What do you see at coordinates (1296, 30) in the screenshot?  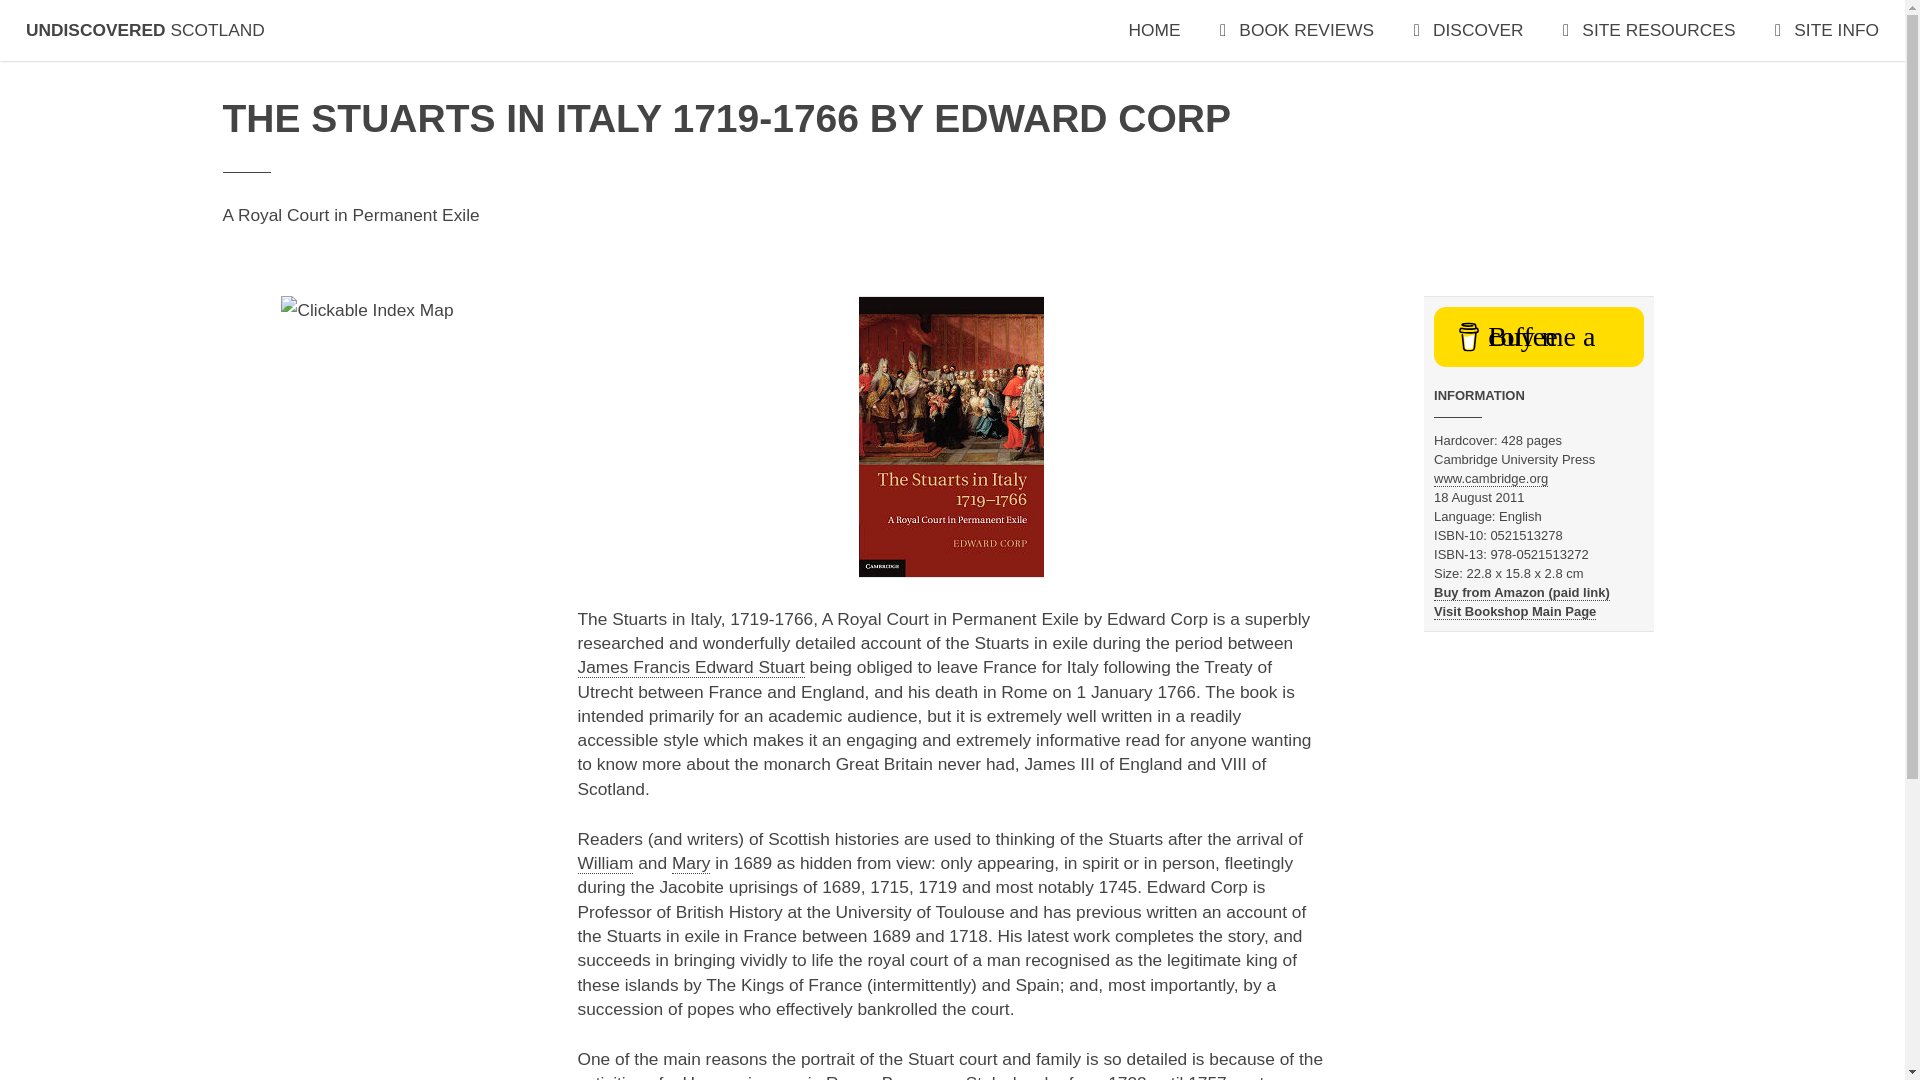 I see `BOOK REVIEWS` at bounding box center [1296, 30].